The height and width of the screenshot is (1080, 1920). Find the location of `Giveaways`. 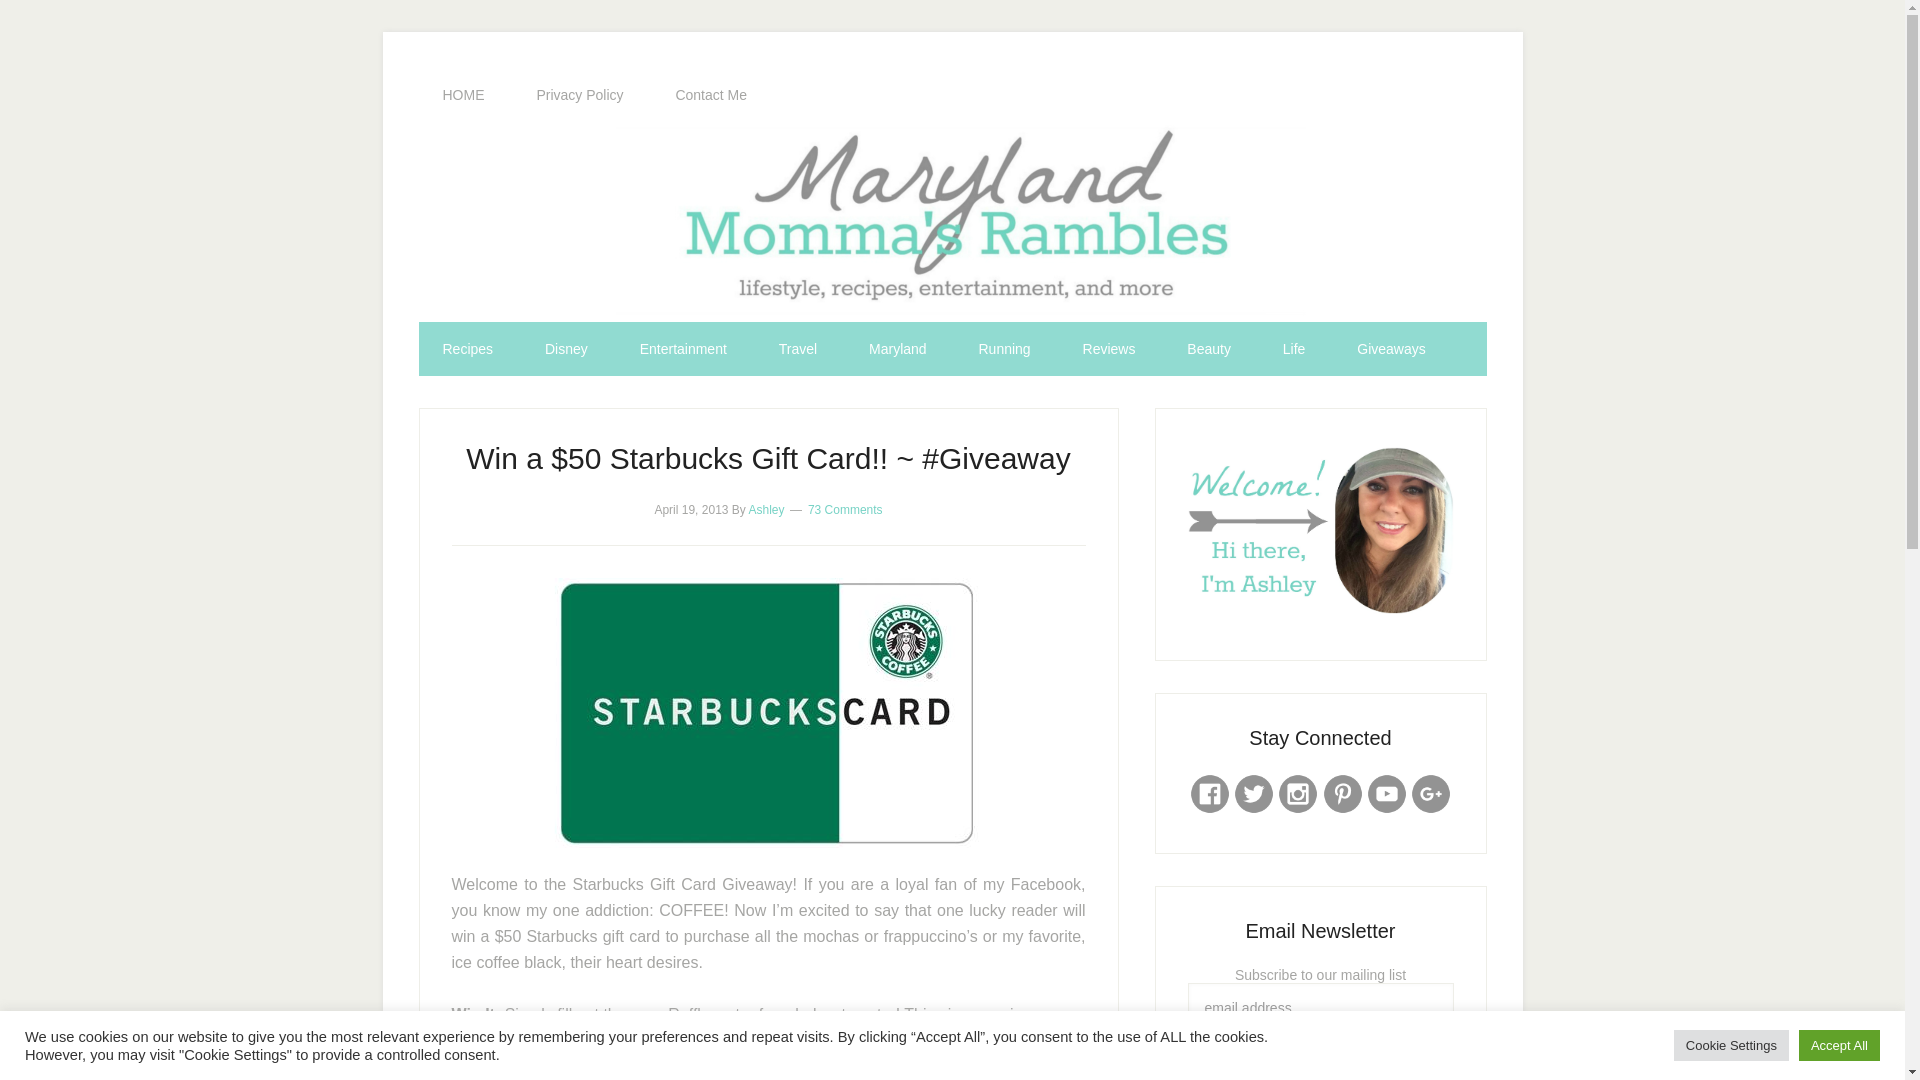

Giveaways is located at coordinates (1390, 348).